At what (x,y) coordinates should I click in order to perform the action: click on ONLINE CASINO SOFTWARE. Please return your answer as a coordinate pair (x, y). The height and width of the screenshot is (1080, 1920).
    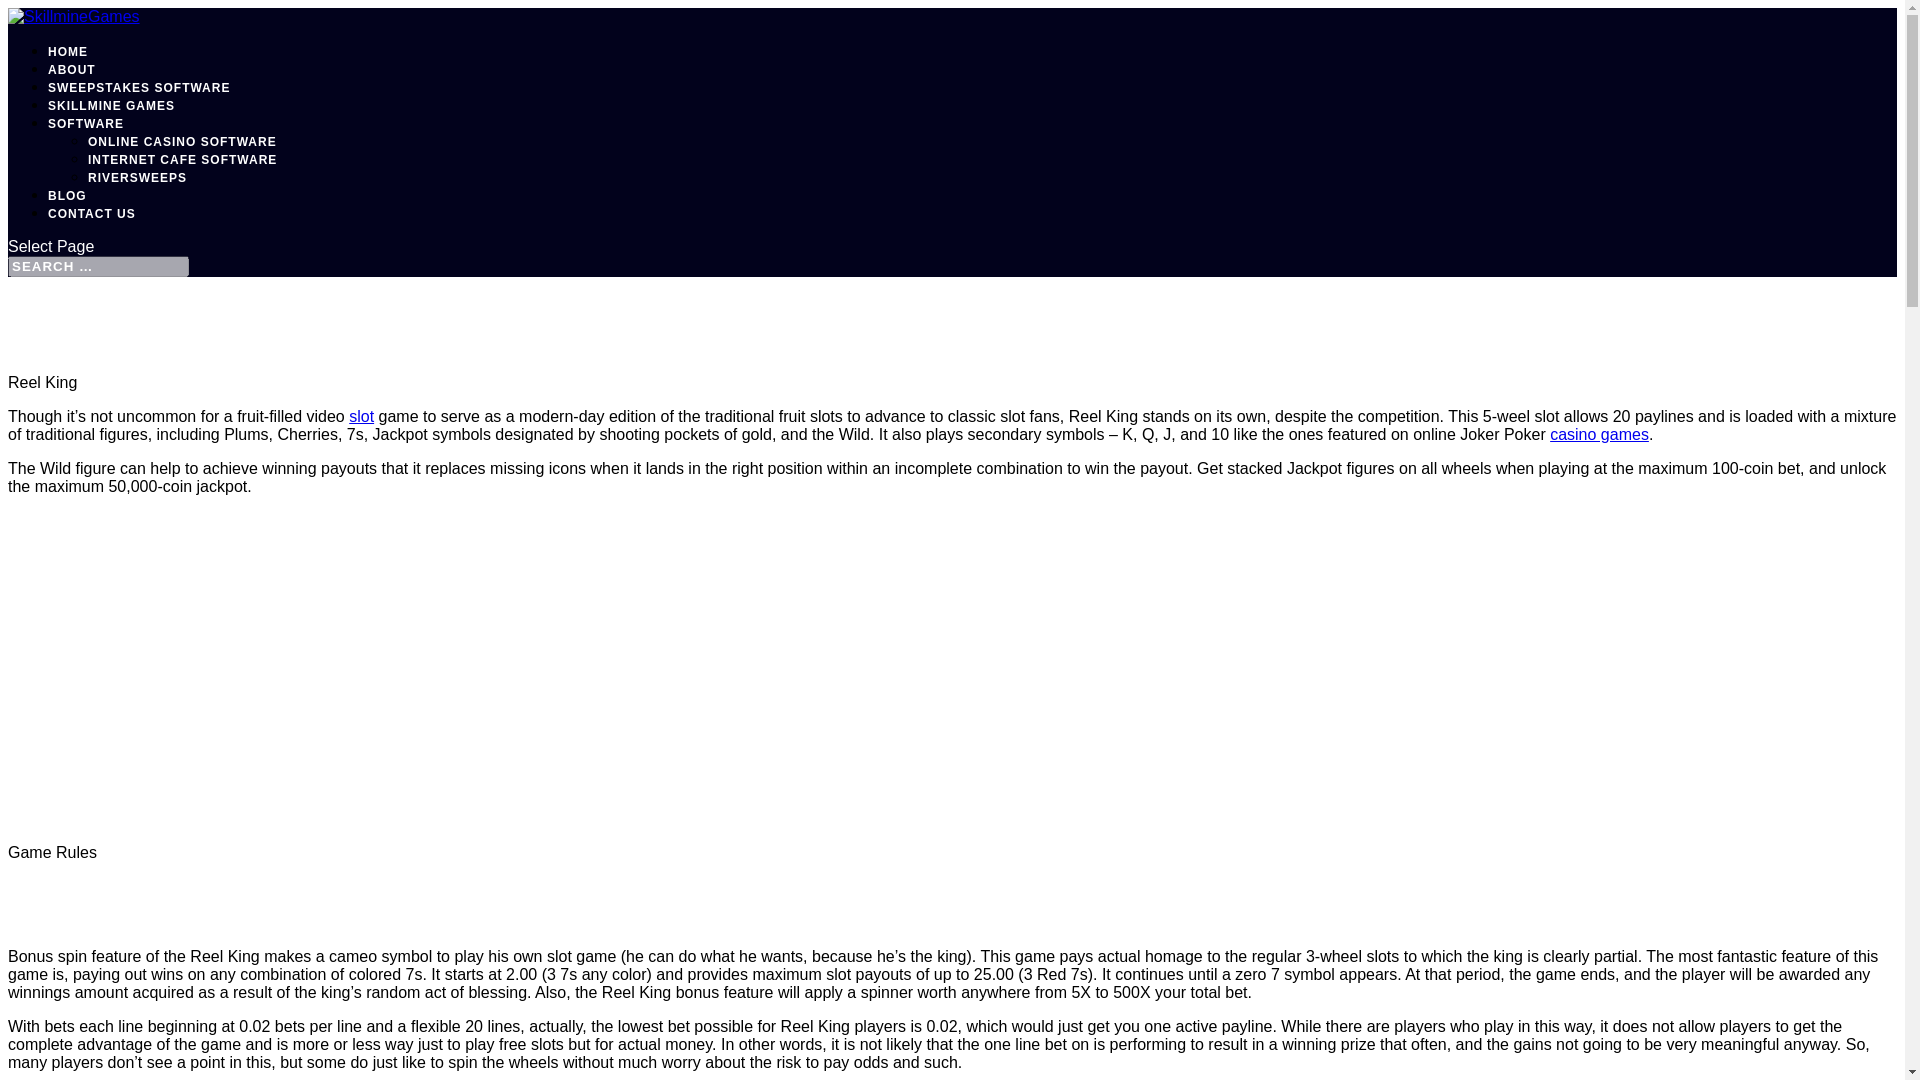
    Looking at the image, I should click on (182, 142).